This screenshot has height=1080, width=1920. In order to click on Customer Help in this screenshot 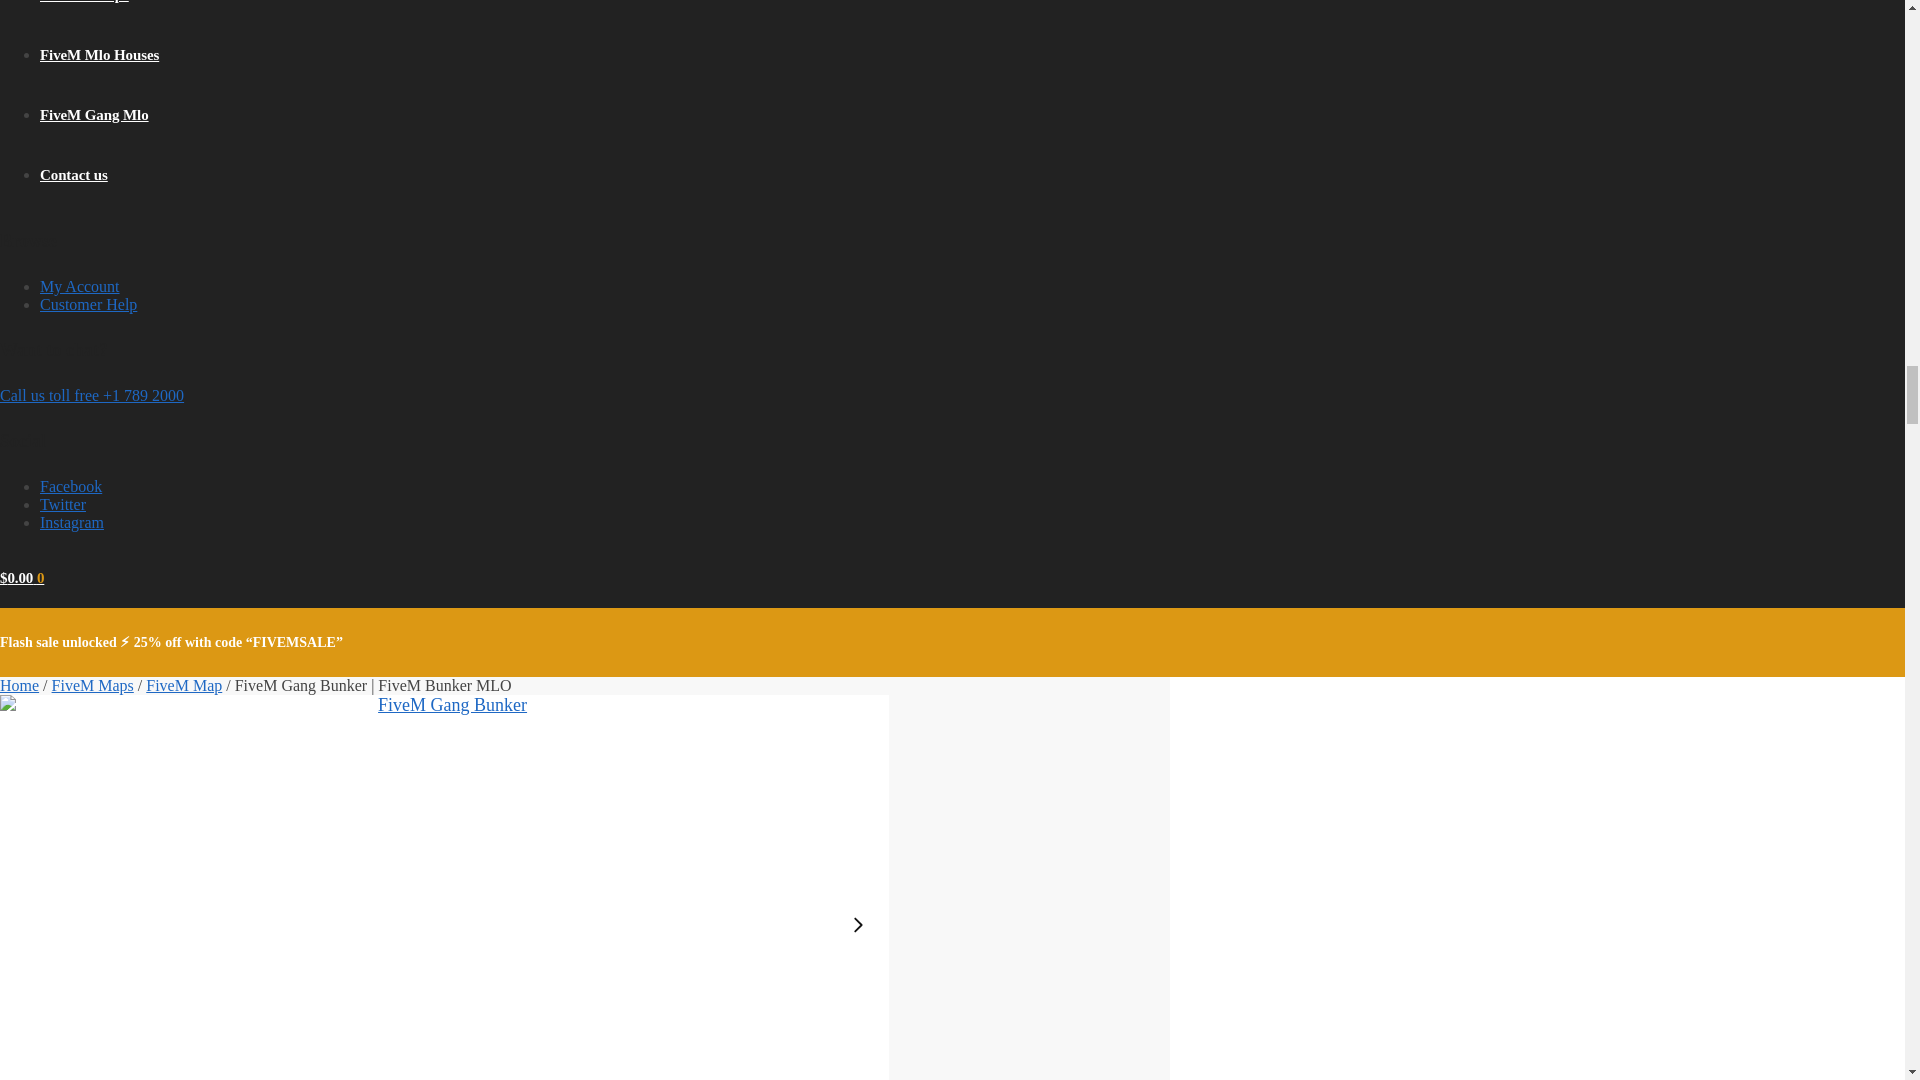, I will do `click(88, 304)`.